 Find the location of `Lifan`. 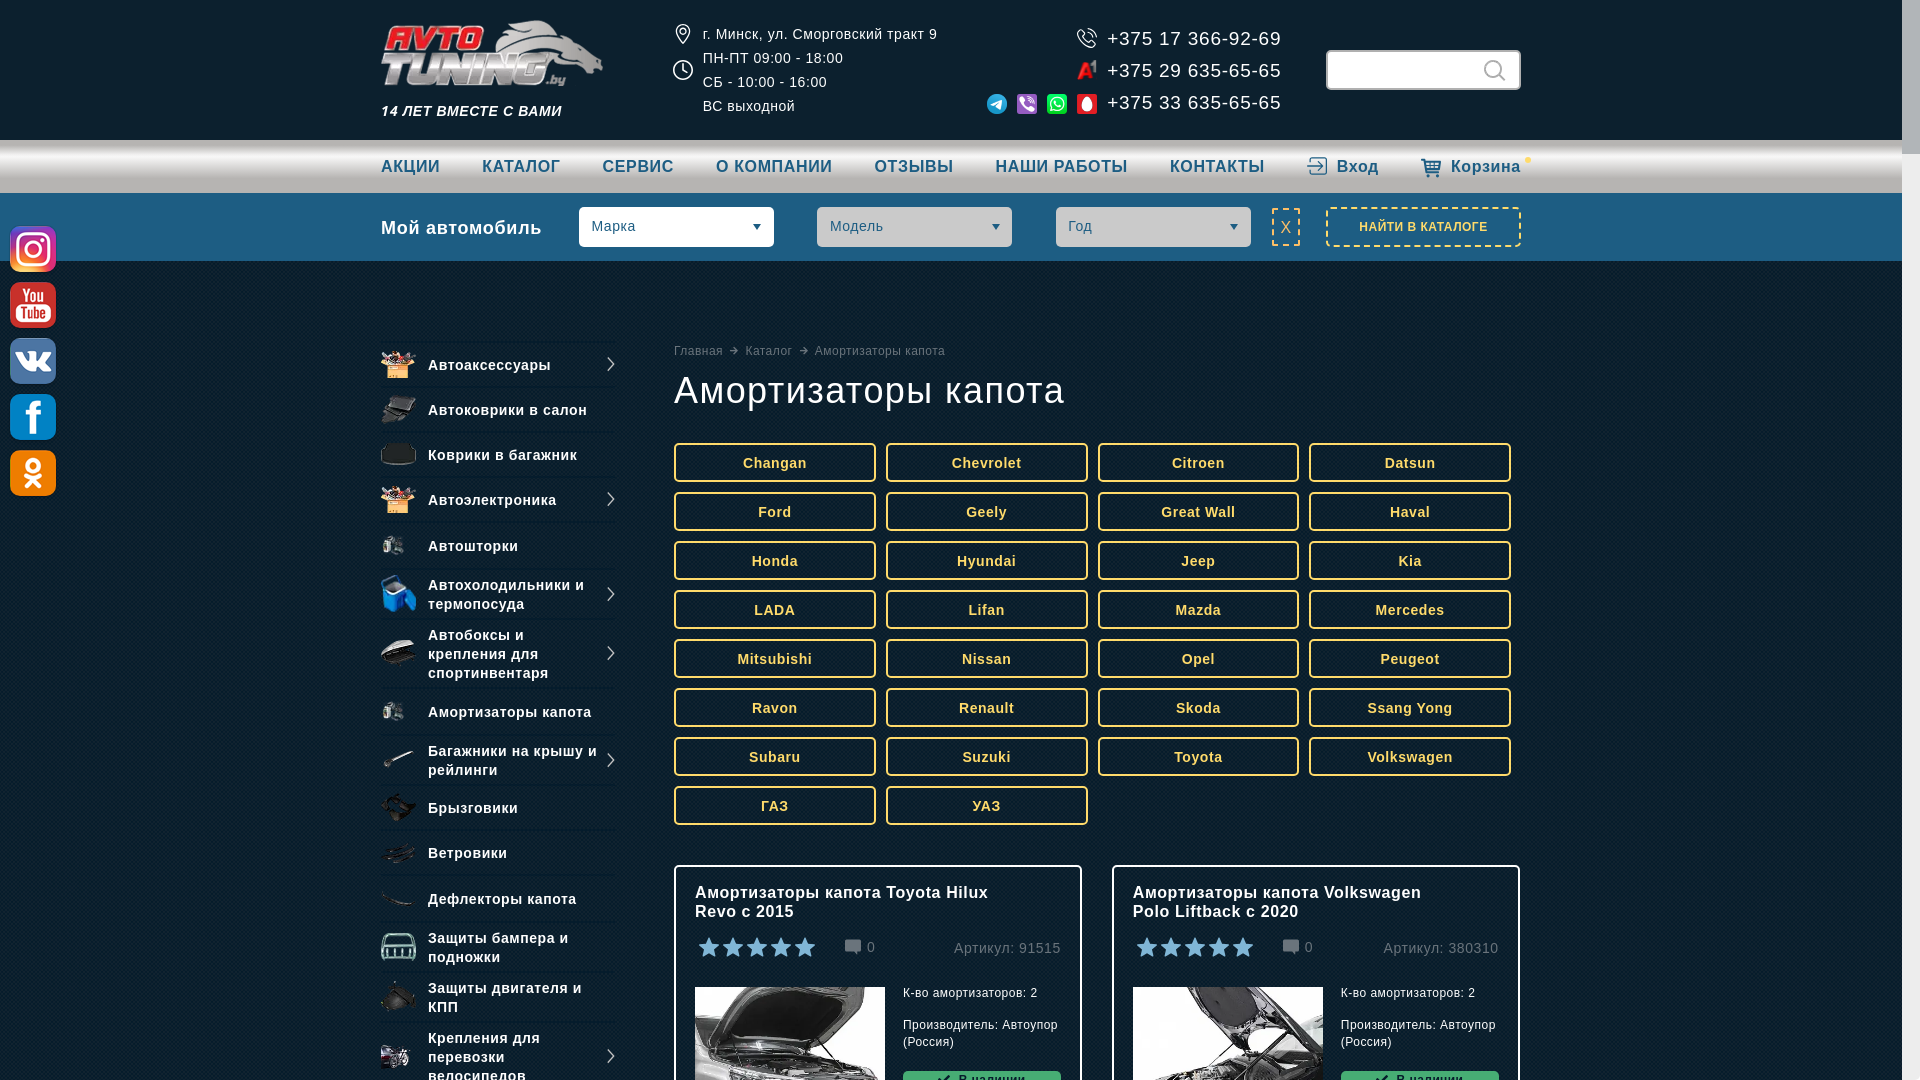

Lifan is located at coordinates (987, 610).